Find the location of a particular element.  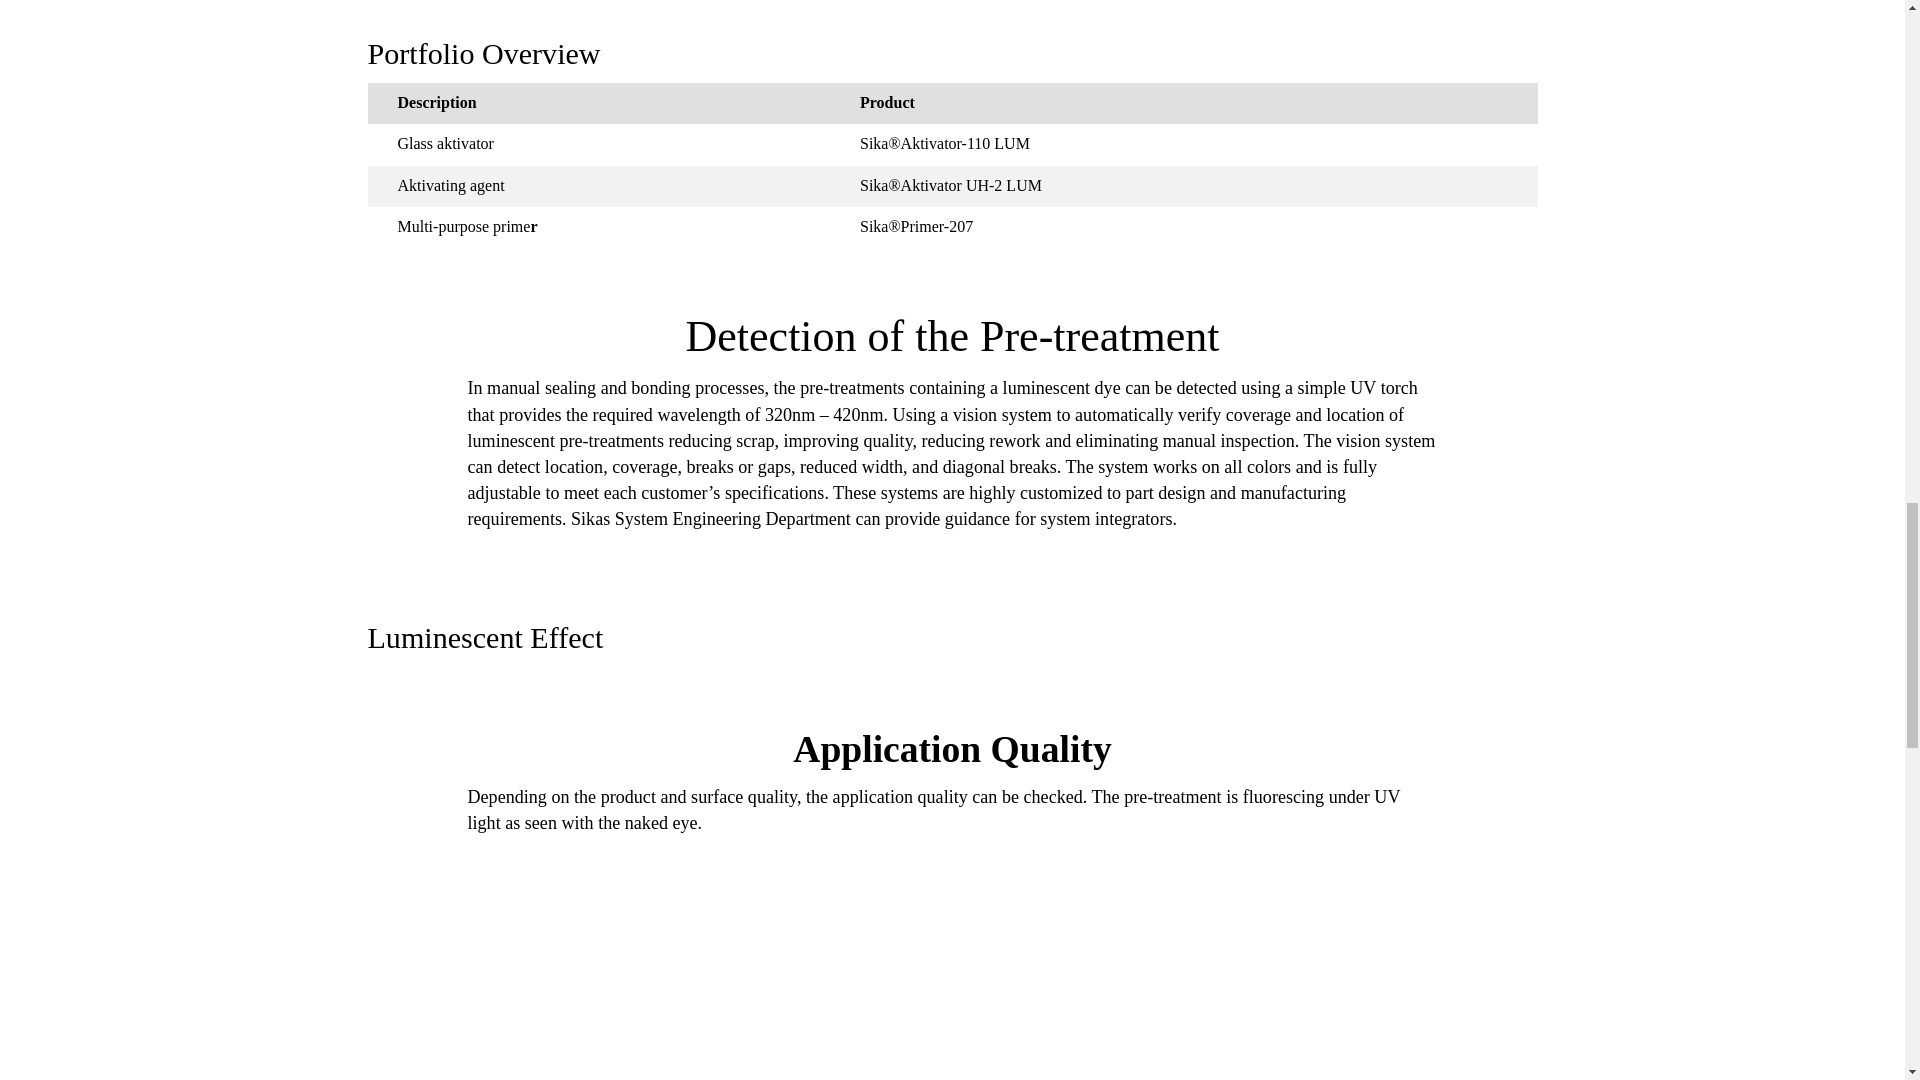

Detection with Cognex IN-Sight camera is located at coordinates (1252, 990).